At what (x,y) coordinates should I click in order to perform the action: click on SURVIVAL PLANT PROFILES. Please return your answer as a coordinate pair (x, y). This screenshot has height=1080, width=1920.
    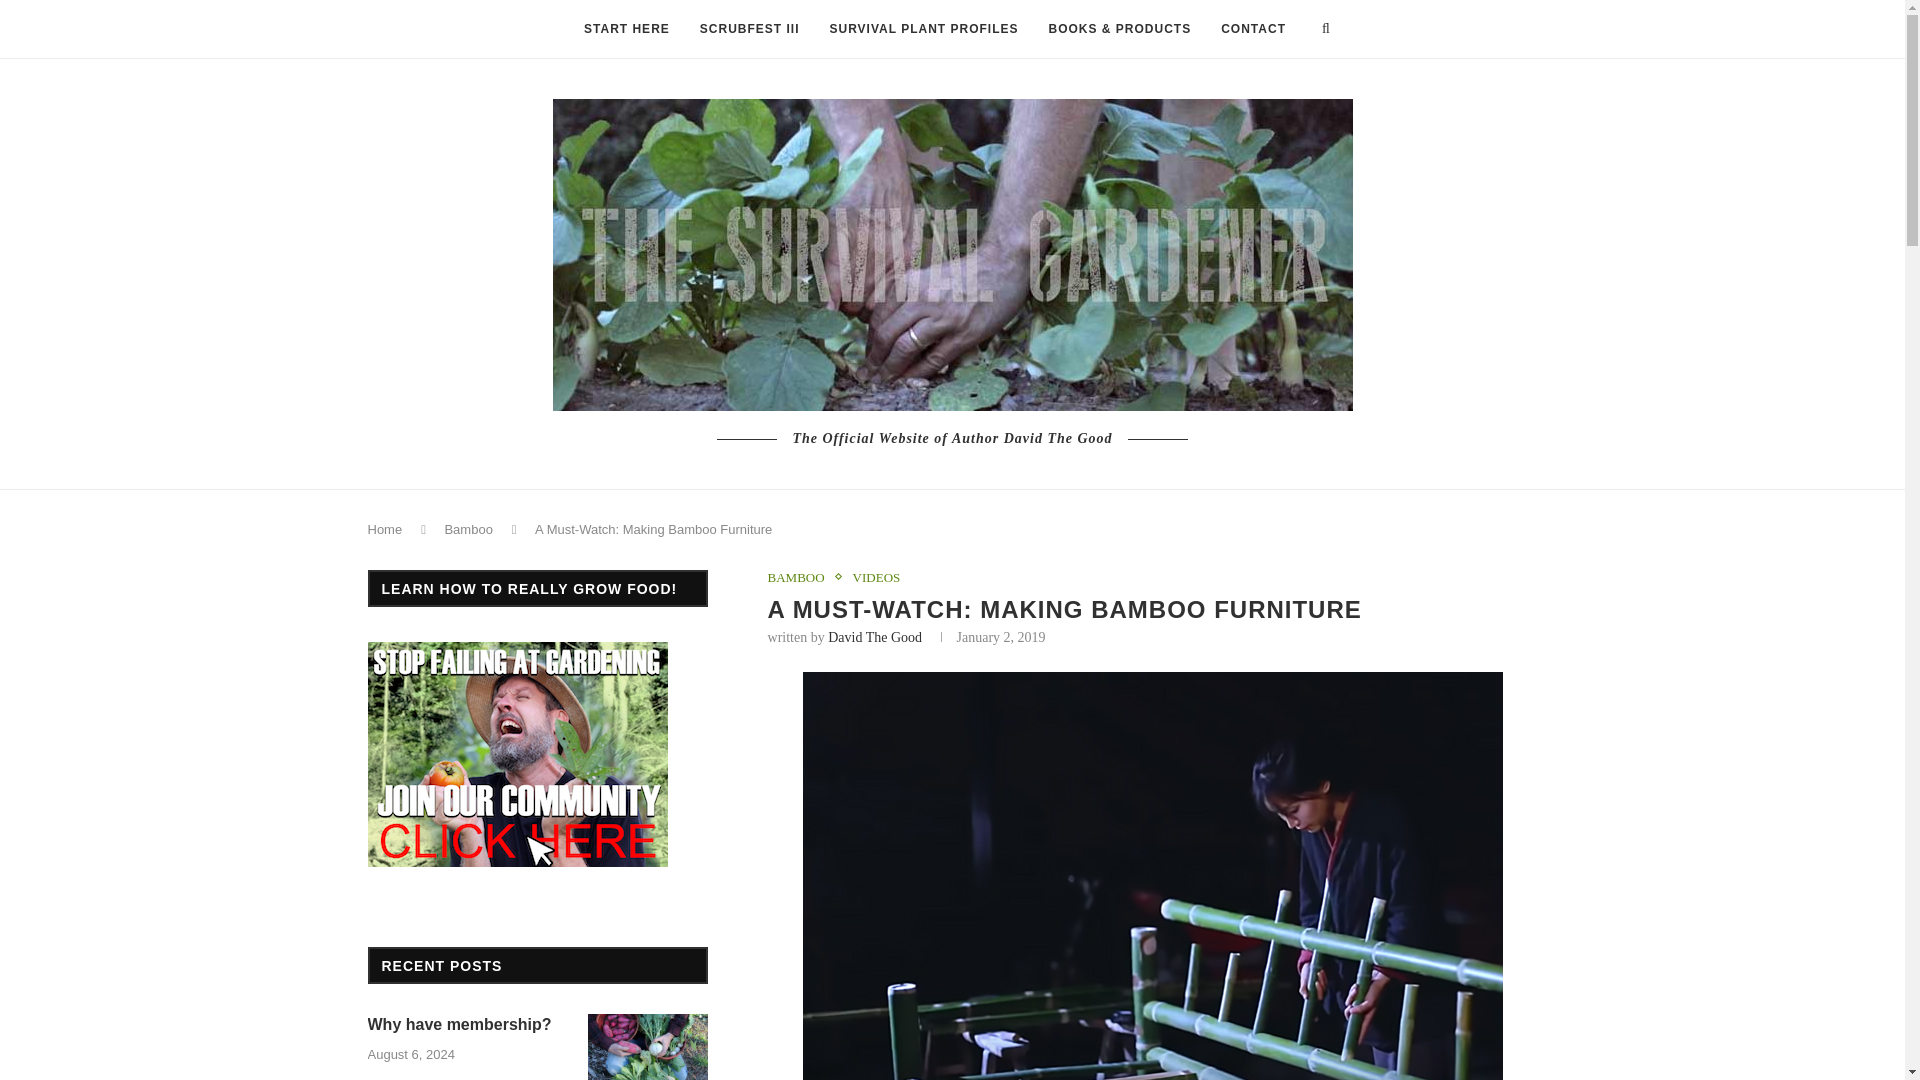
    Looking at the image, I should click on (923, 30).